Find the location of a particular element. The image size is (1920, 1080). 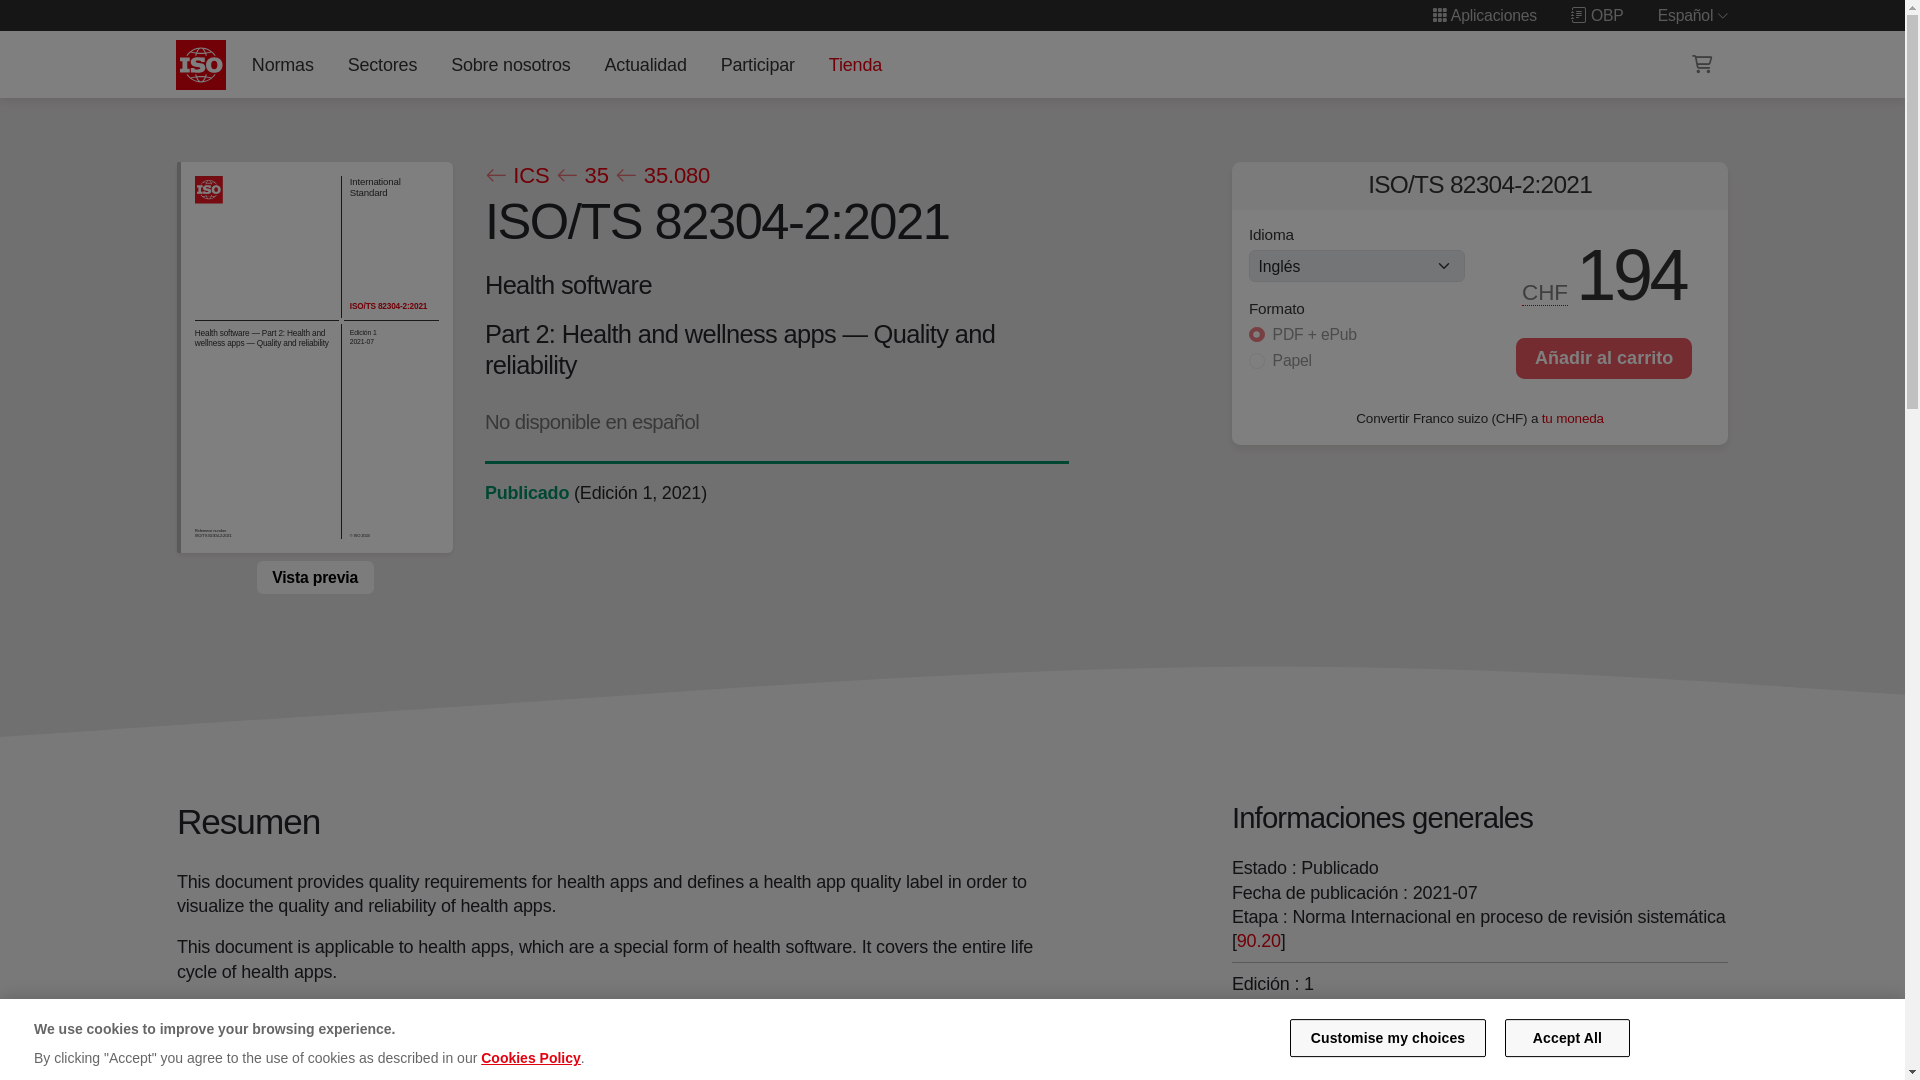

Sobre nosotros is located at coordinates (511, 64).